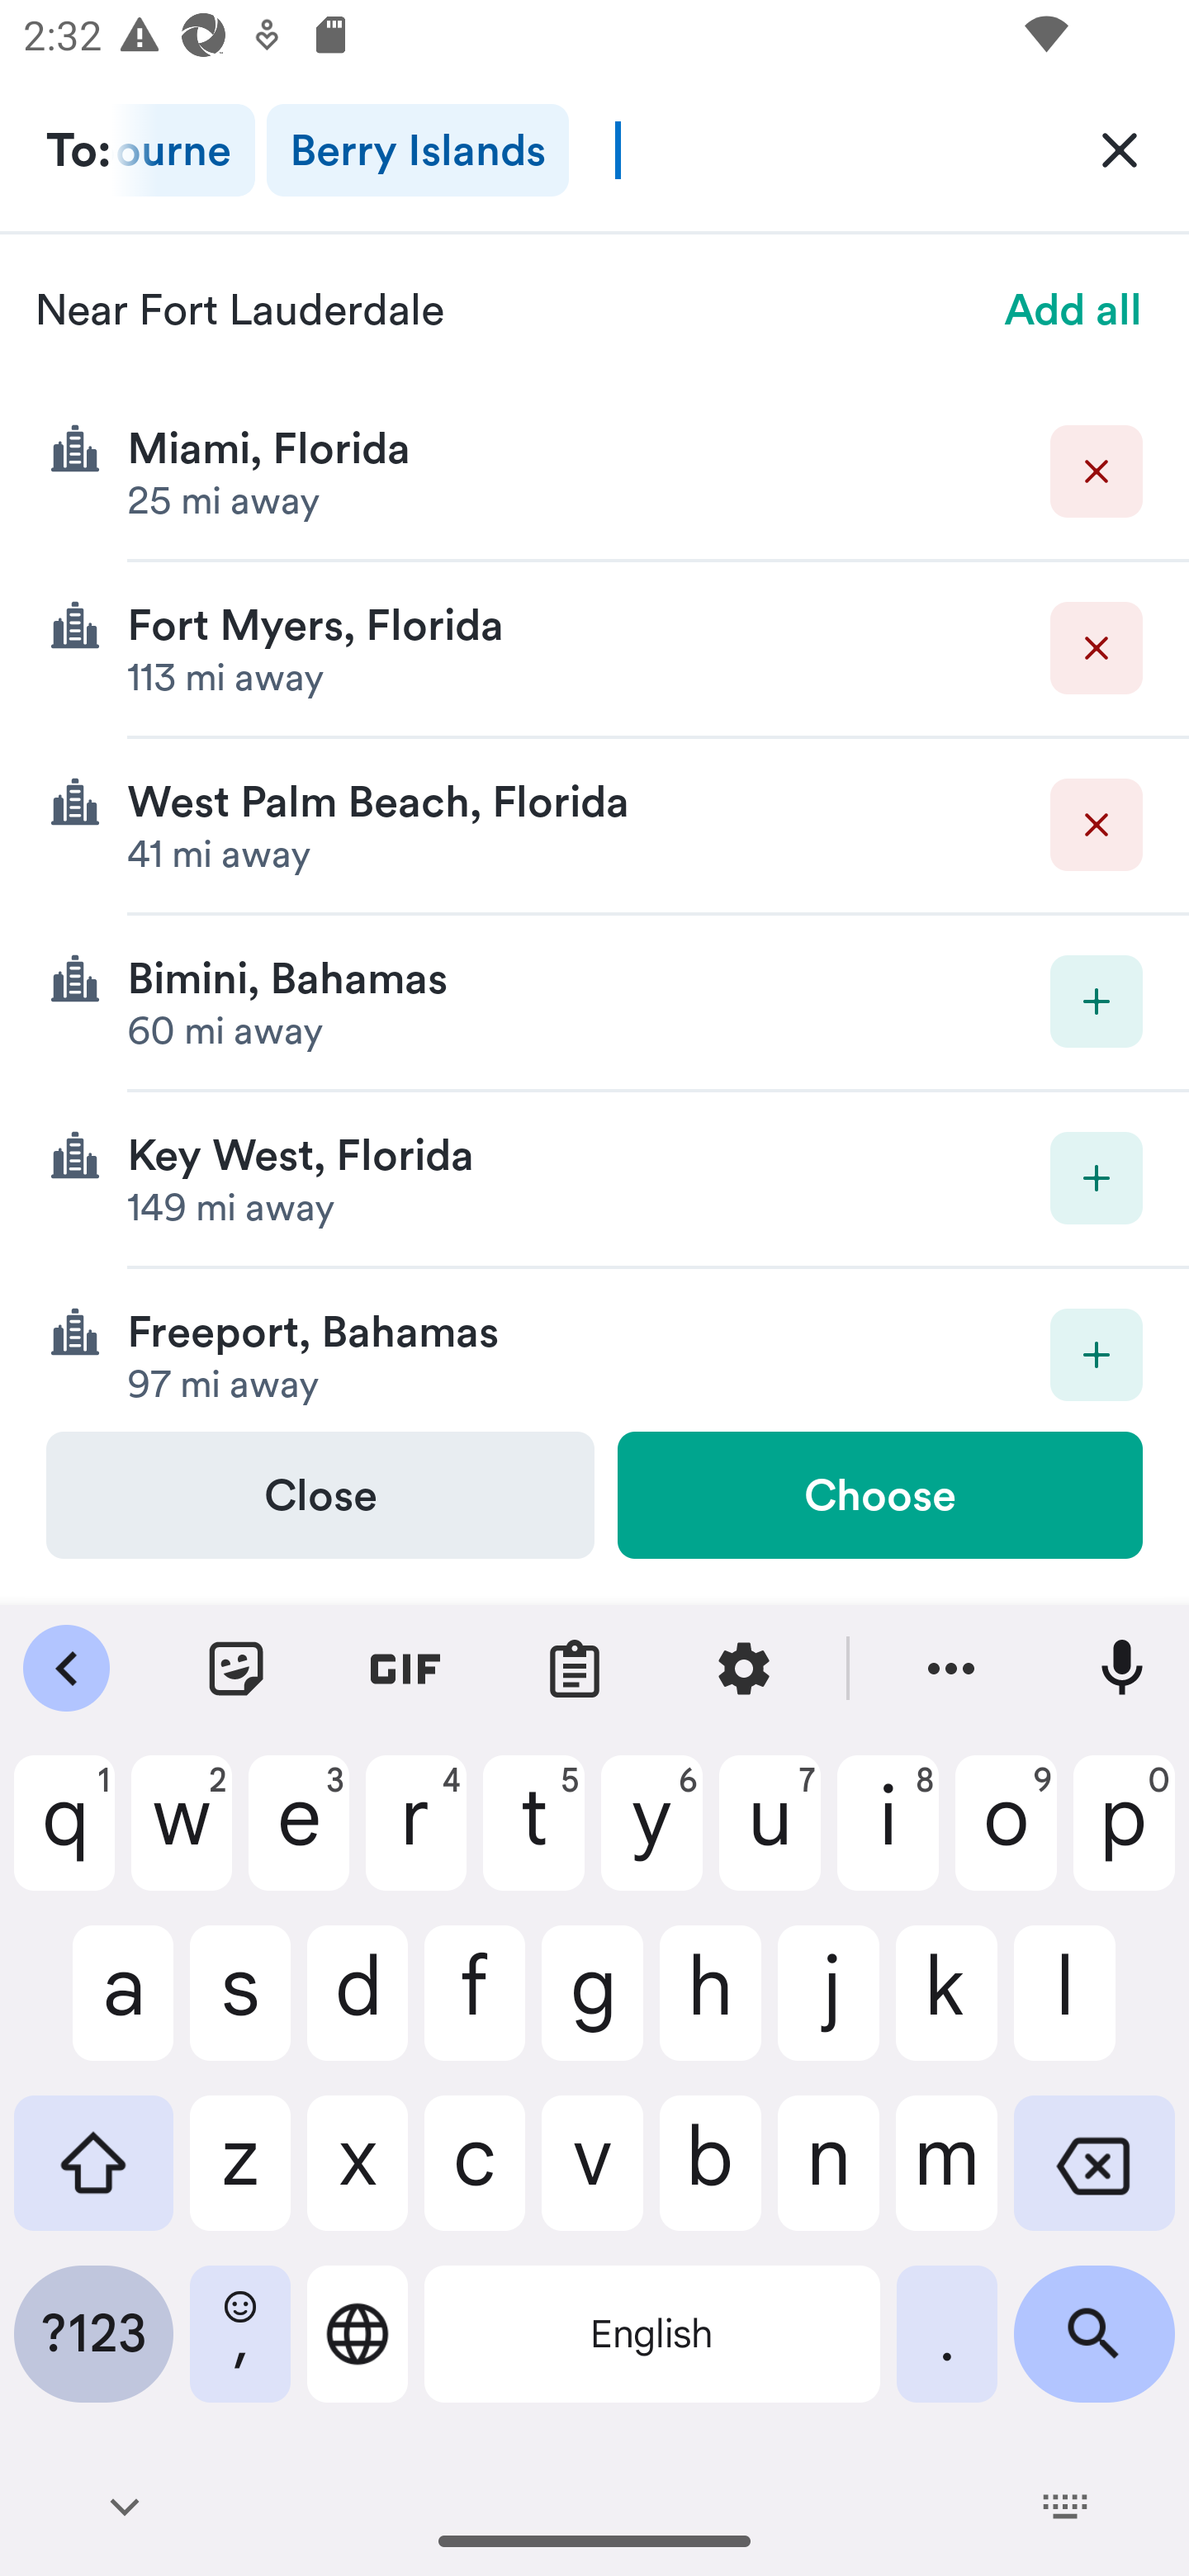 The height and width of the screenshot is (2576, 1189). What do you see at coordinates (1097, 824) in the screenshot?
I see `Delete` at bounding box center [1097, 824].